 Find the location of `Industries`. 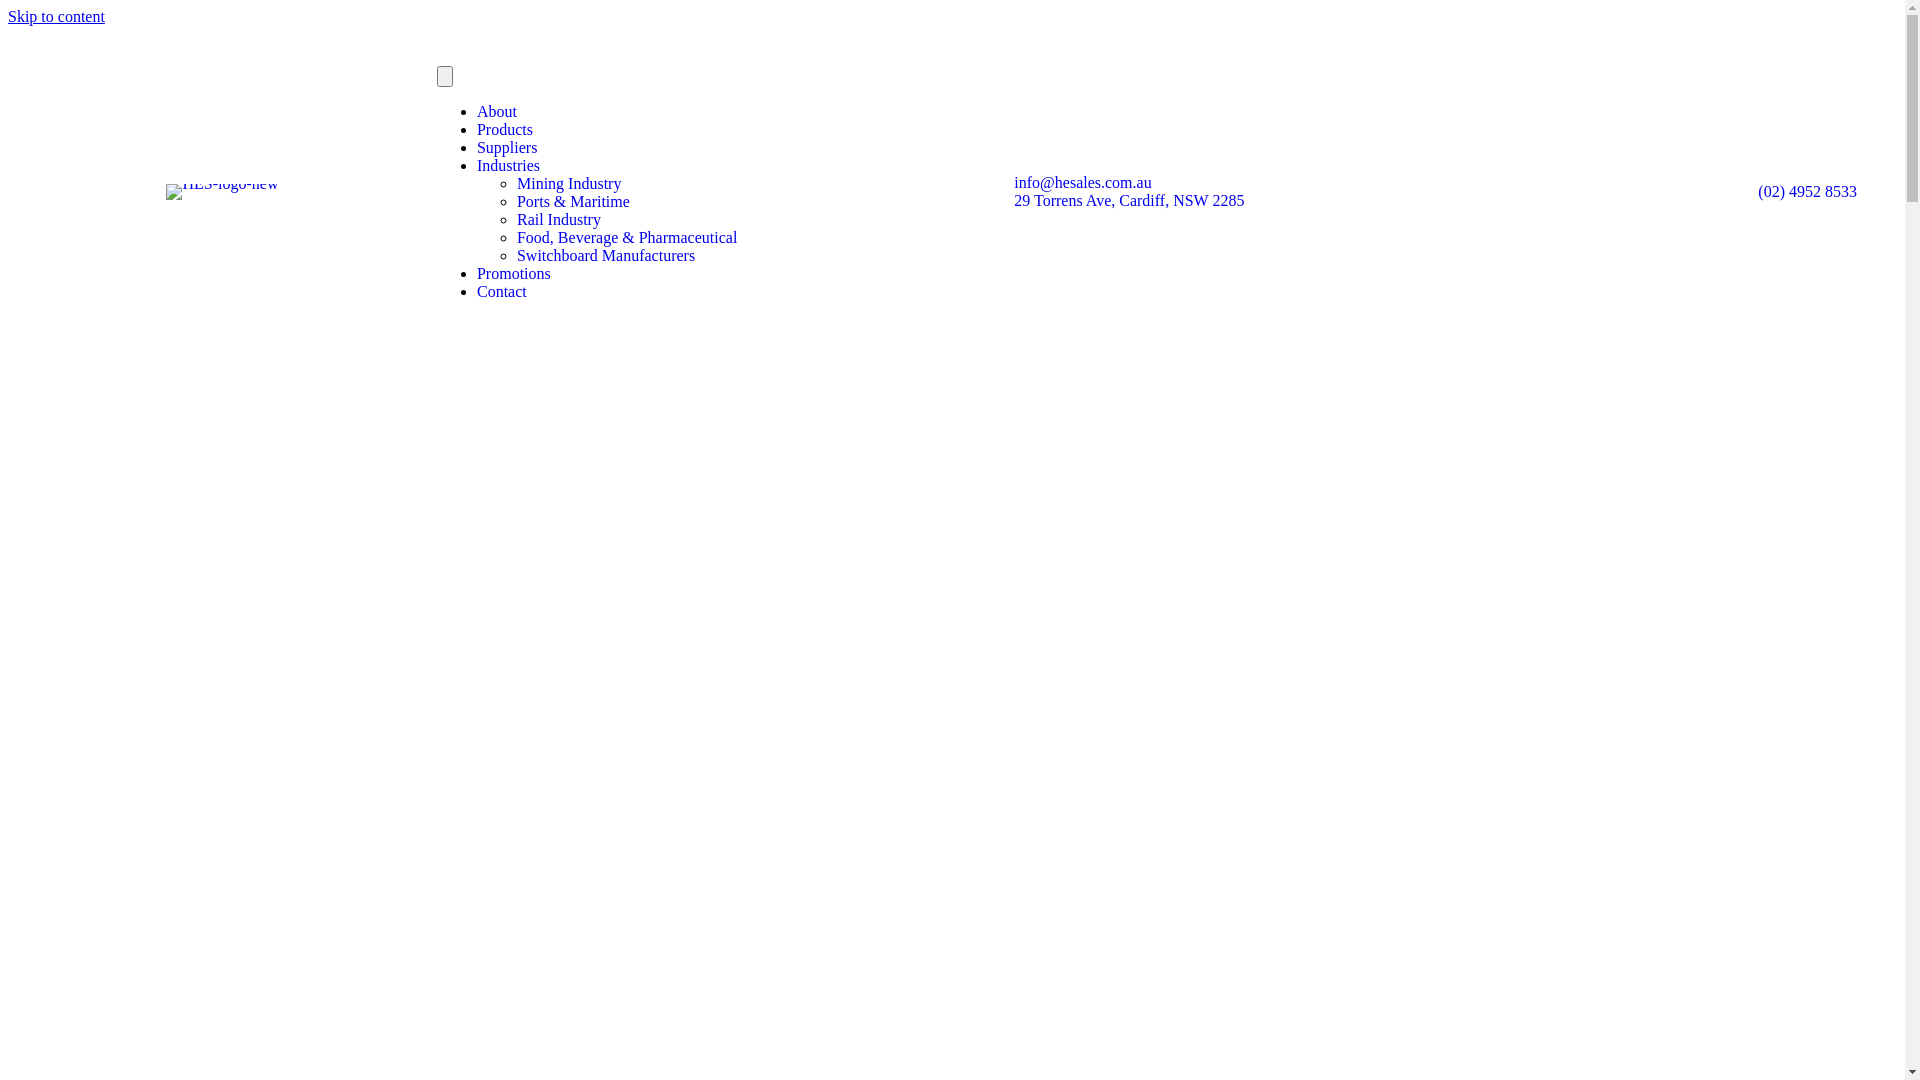

Industries is located at coordinates (508, 166).